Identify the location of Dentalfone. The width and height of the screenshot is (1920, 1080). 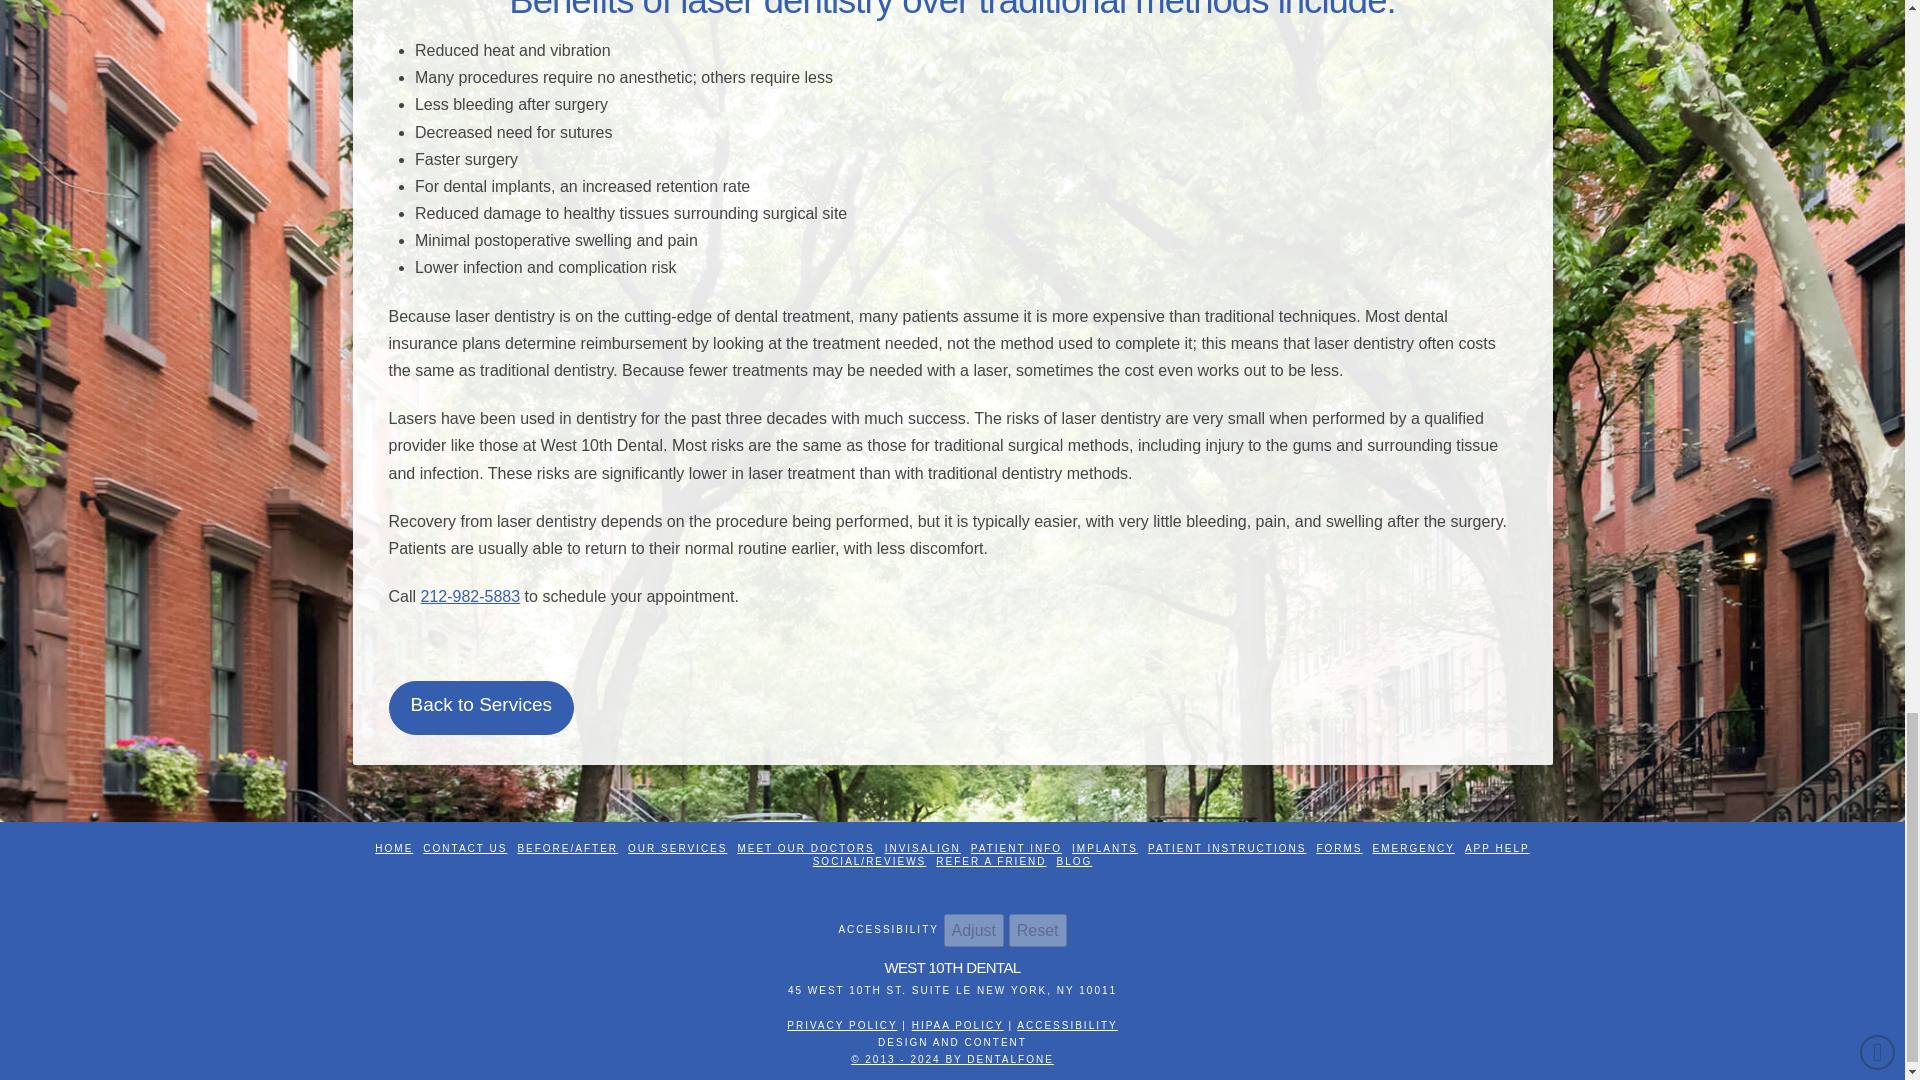
(952, 1059).